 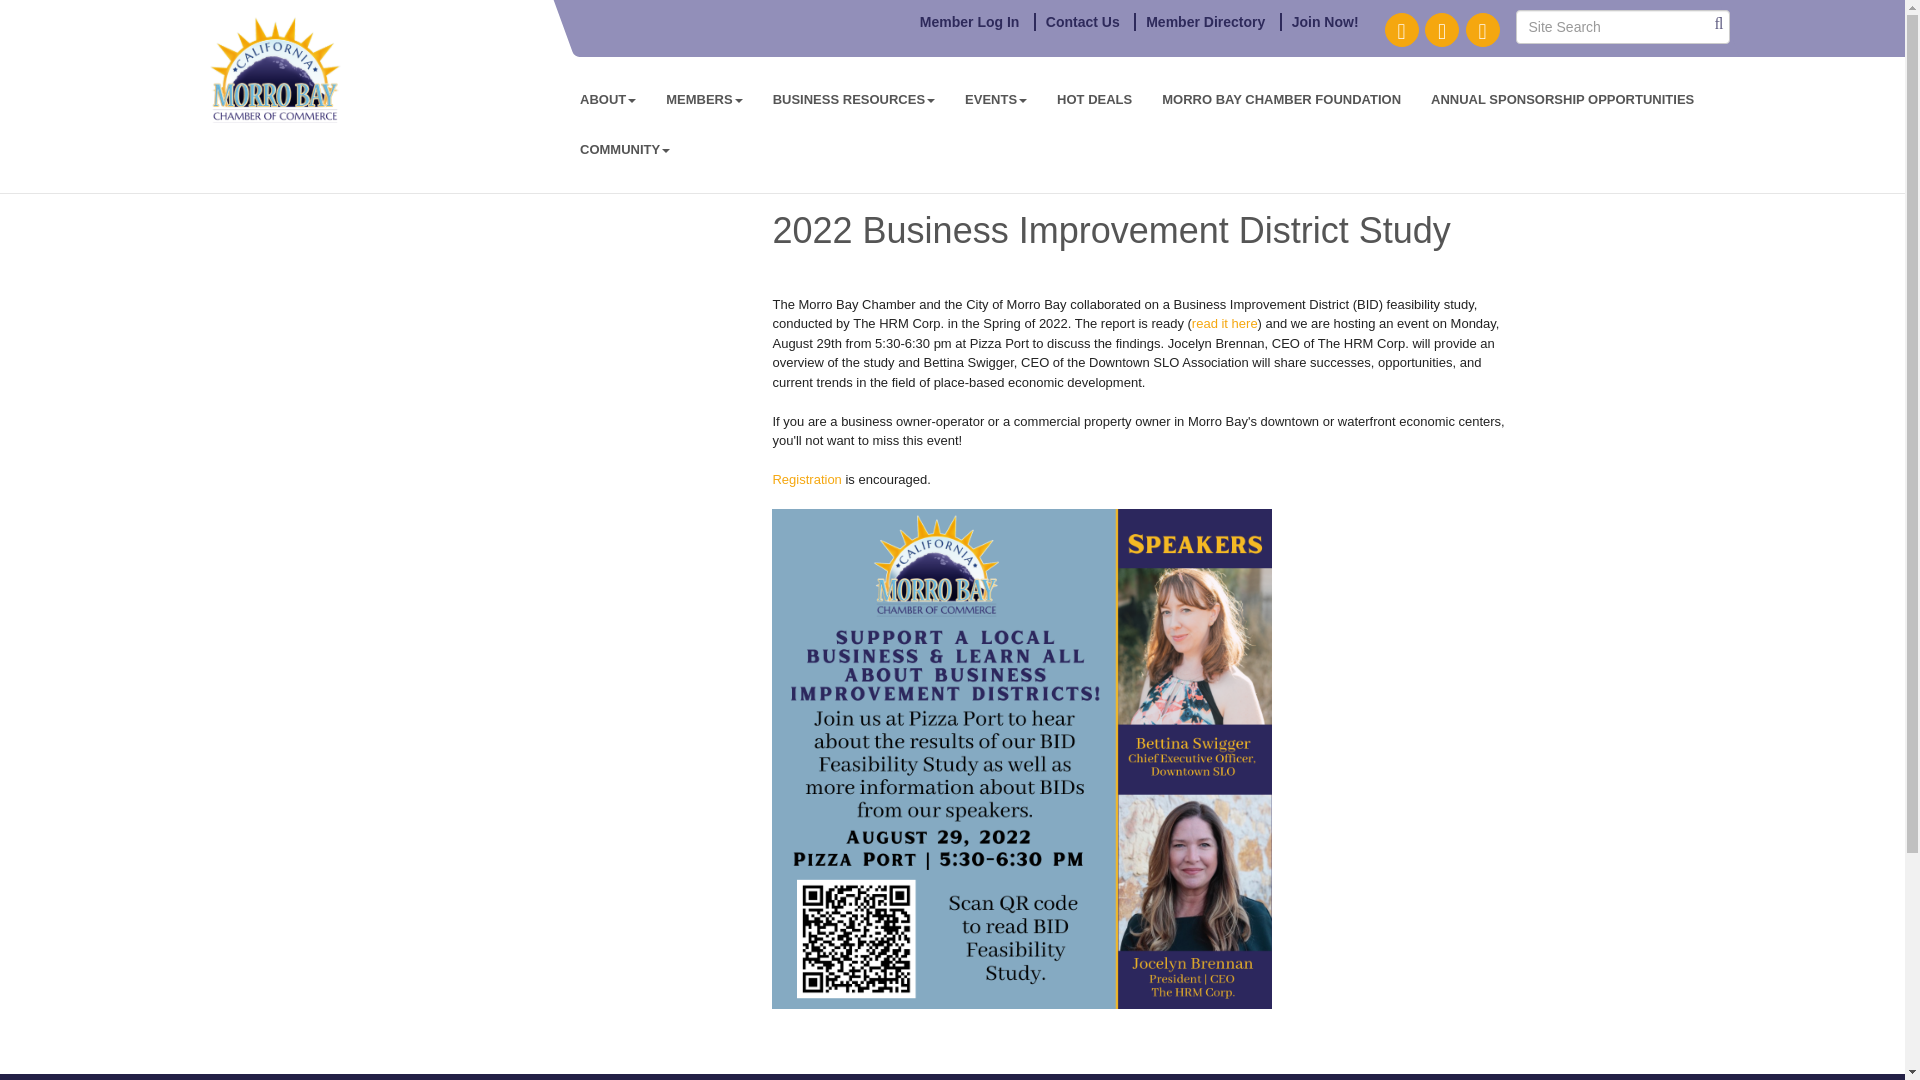 What do you see at coordinates (703, 100) in the screenshot?
I see `MEMBERS` at bounding box center [703, 100].